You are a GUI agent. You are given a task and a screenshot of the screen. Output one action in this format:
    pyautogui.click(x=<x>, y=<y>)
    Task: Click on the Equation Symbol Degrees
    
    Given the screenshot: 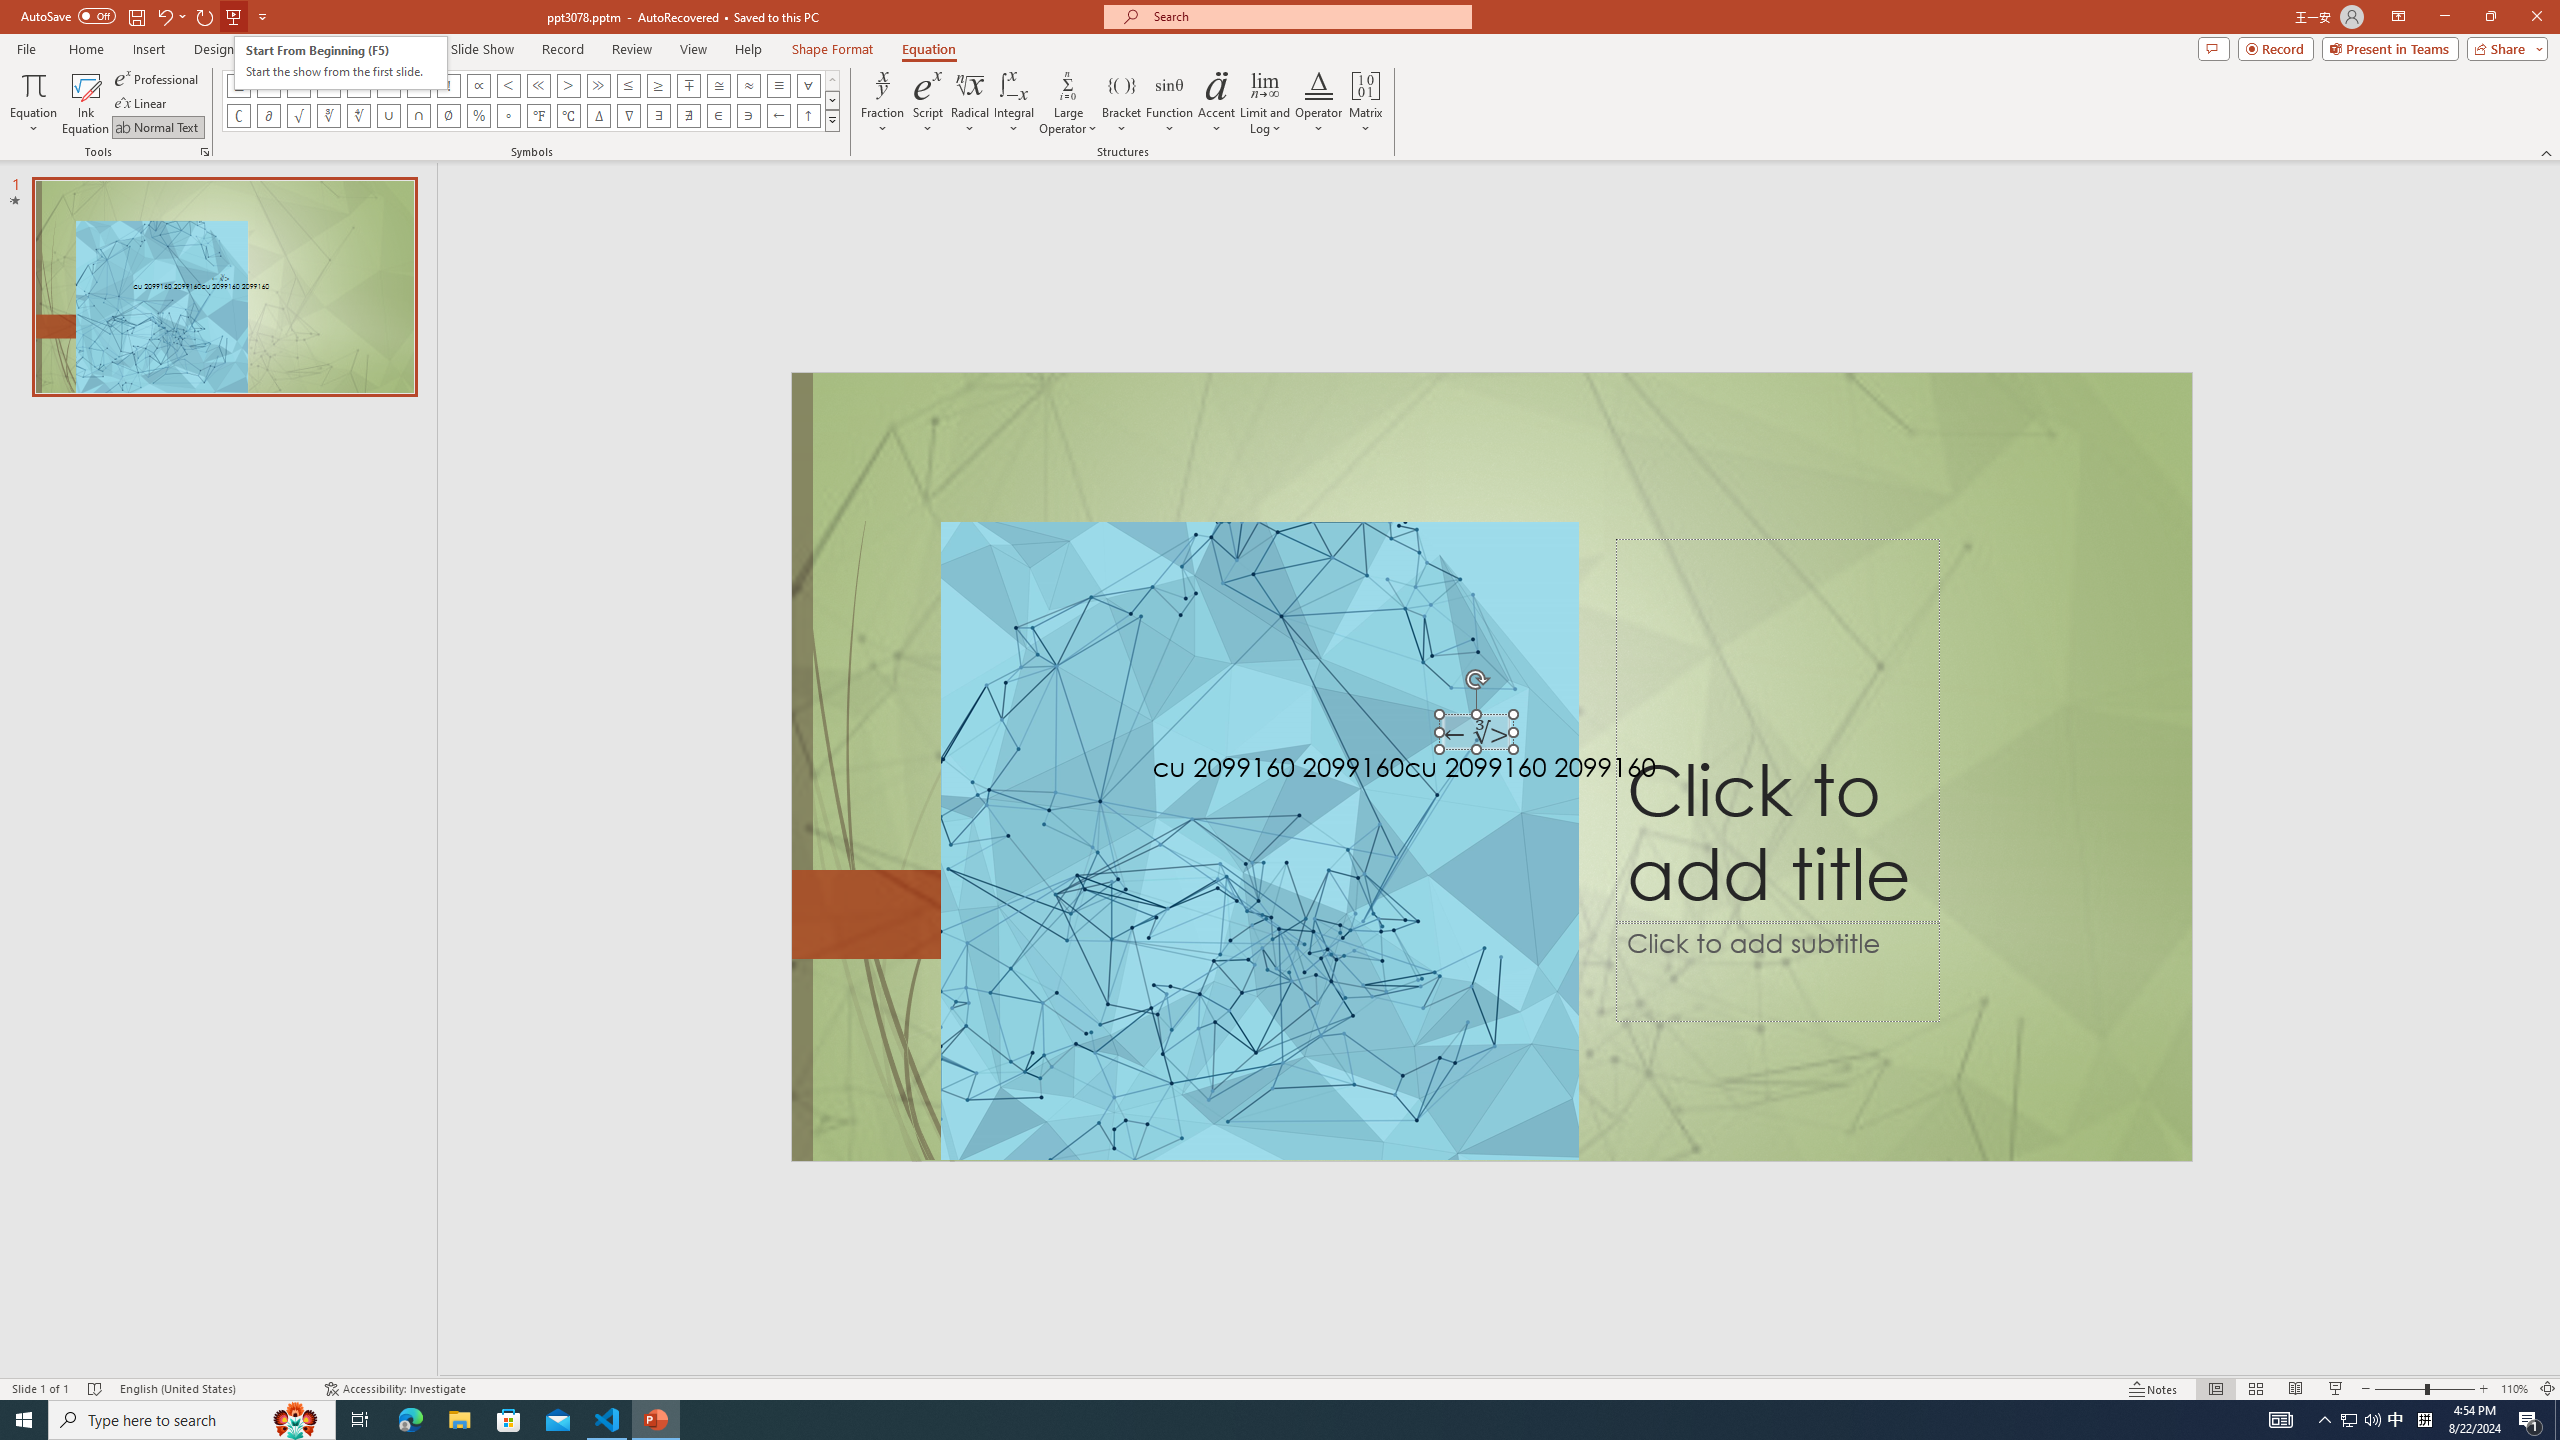 What is the action you would take?
    pyautogui.click(x=509, y=116)
    